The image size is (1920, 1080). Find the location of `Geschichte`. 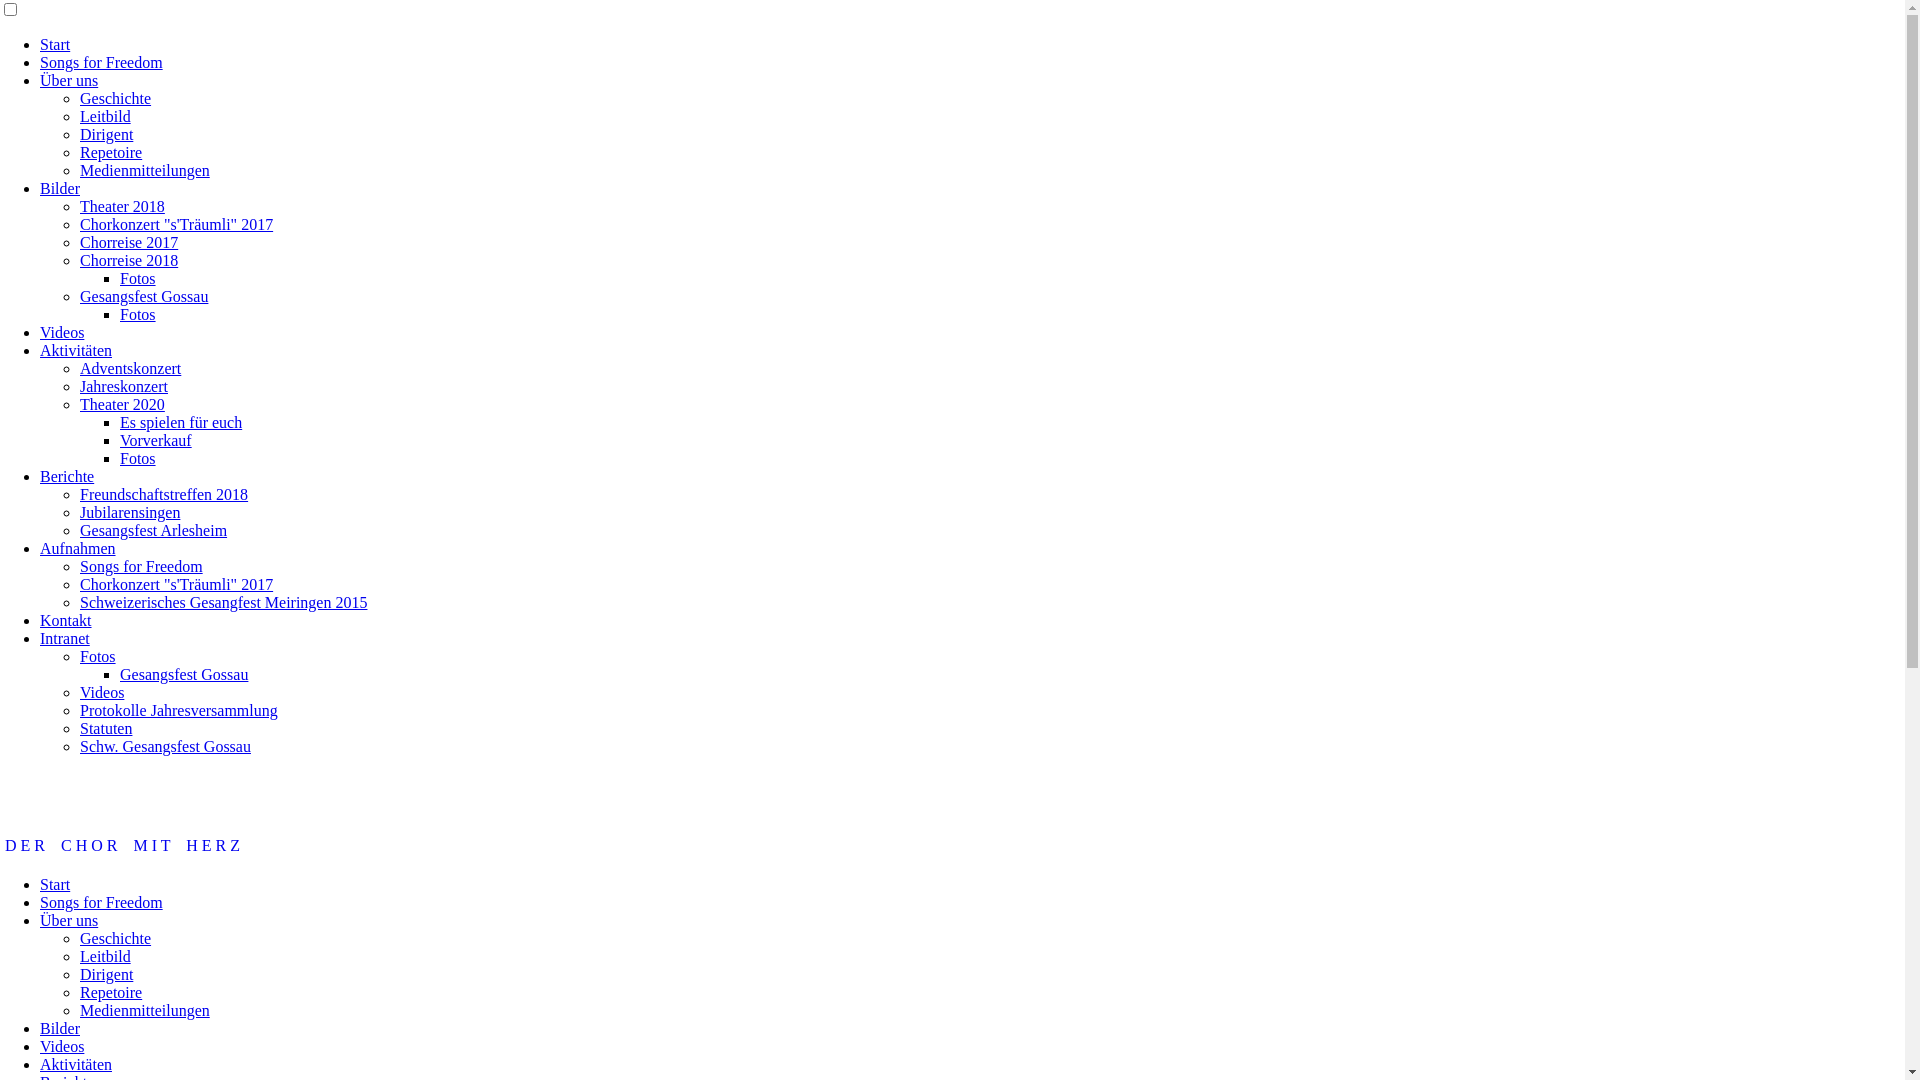

Geschichte is located at coordinates (116, 938).